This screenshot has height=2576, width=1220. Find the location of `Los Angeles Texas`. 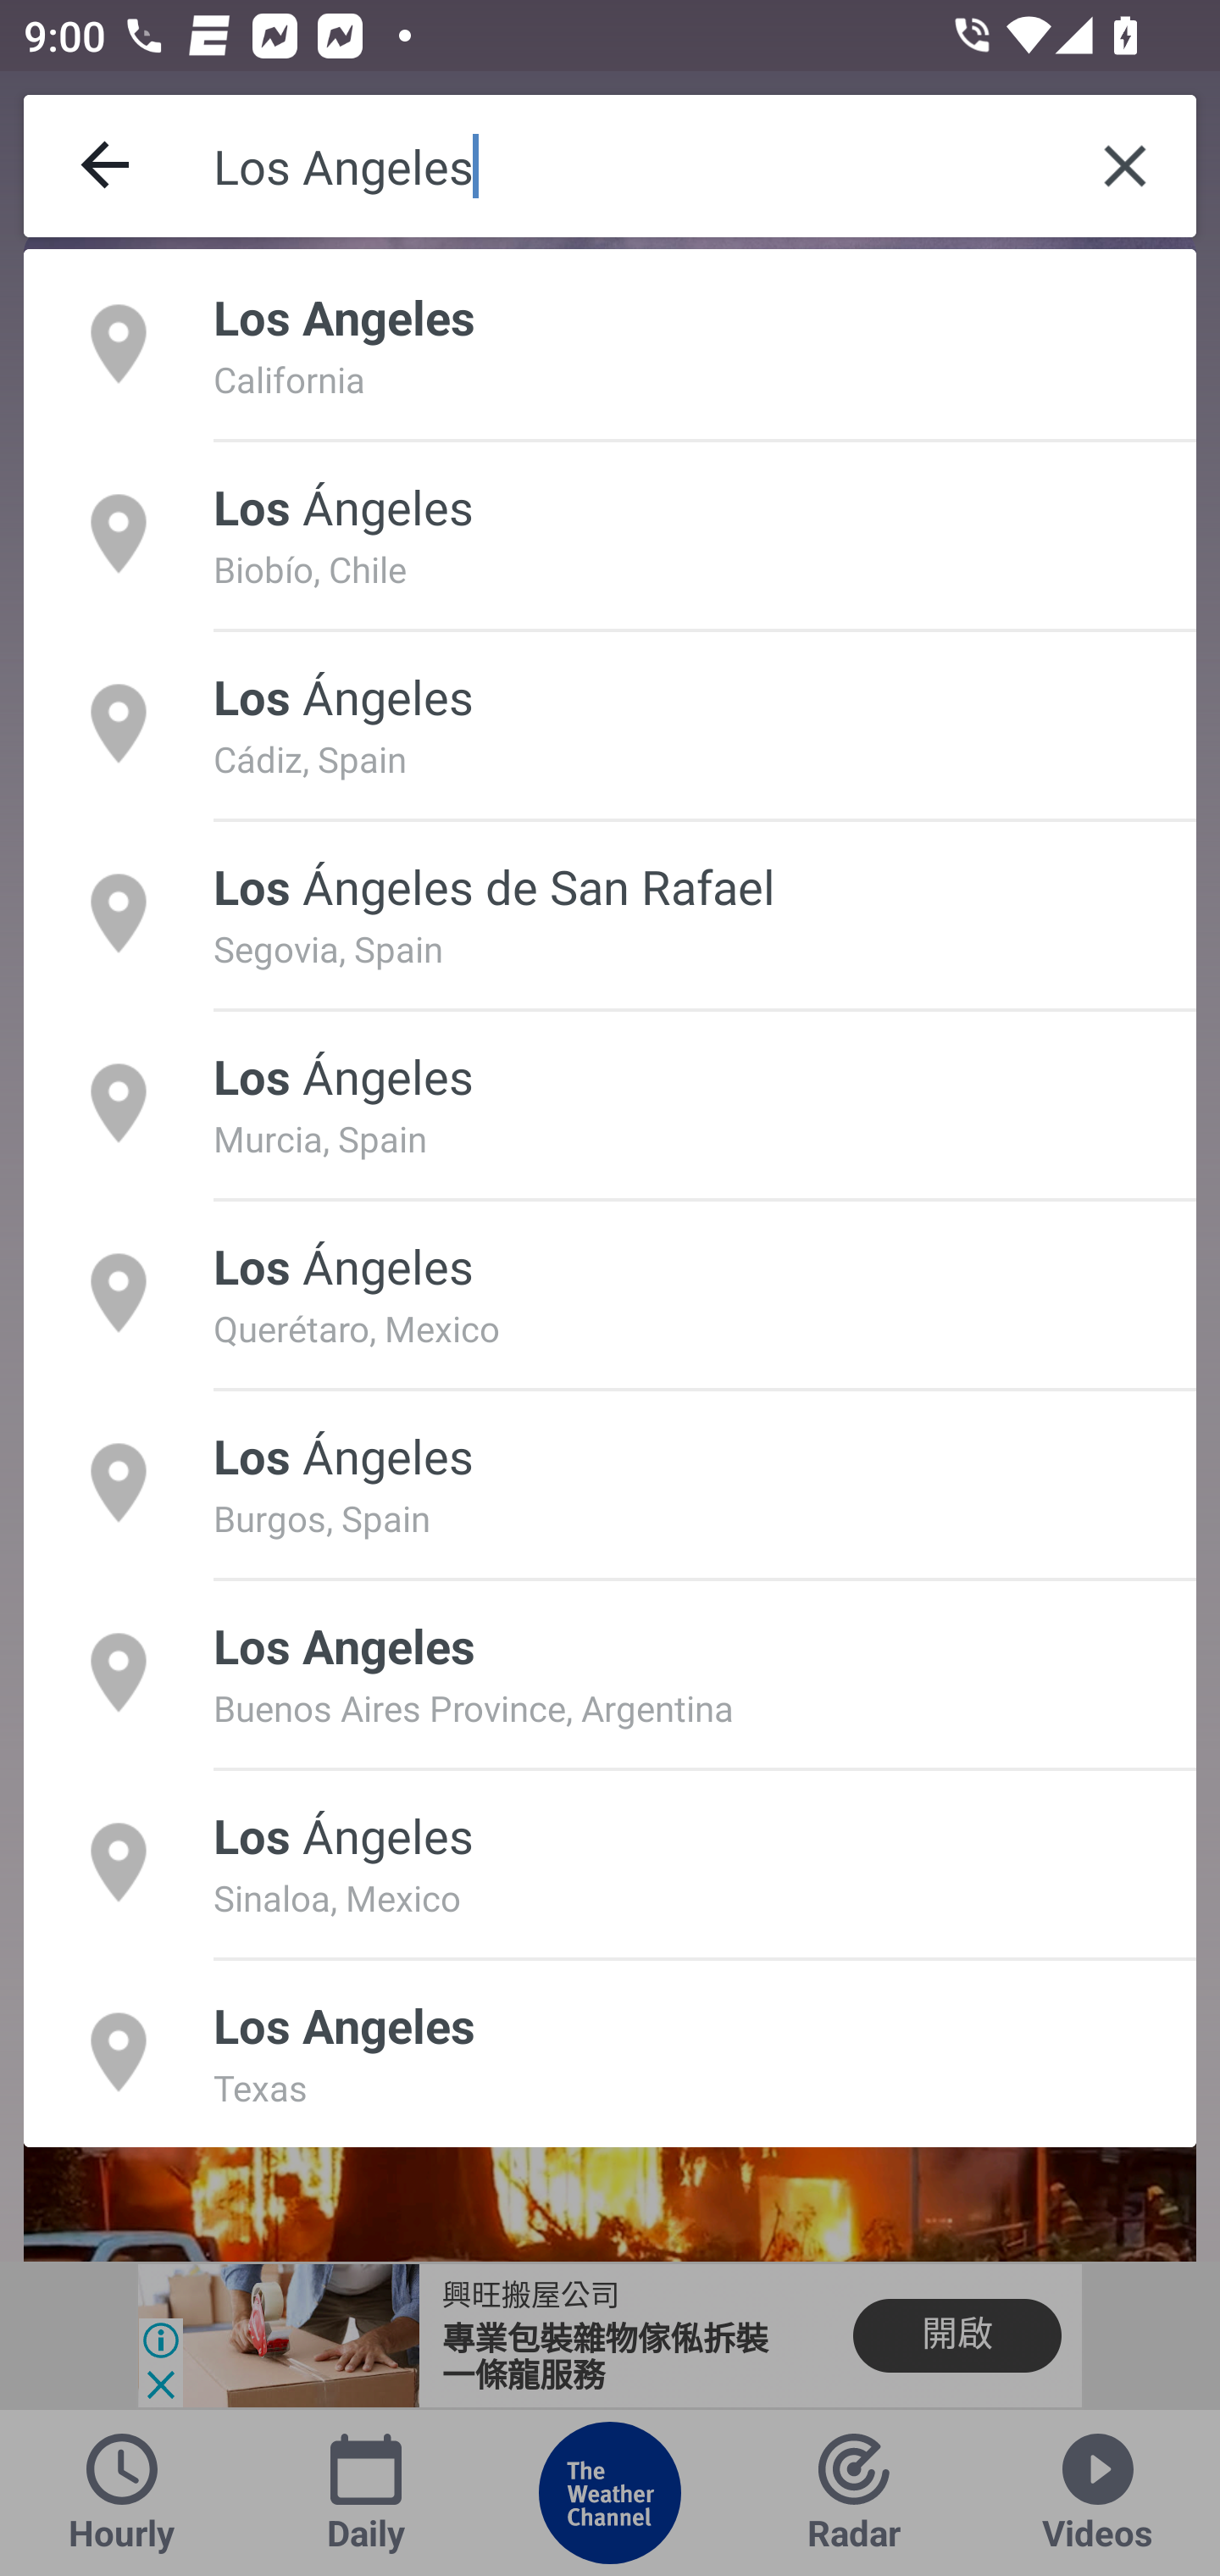

Los Angeles Texas is located at coordinates (610, 2052).